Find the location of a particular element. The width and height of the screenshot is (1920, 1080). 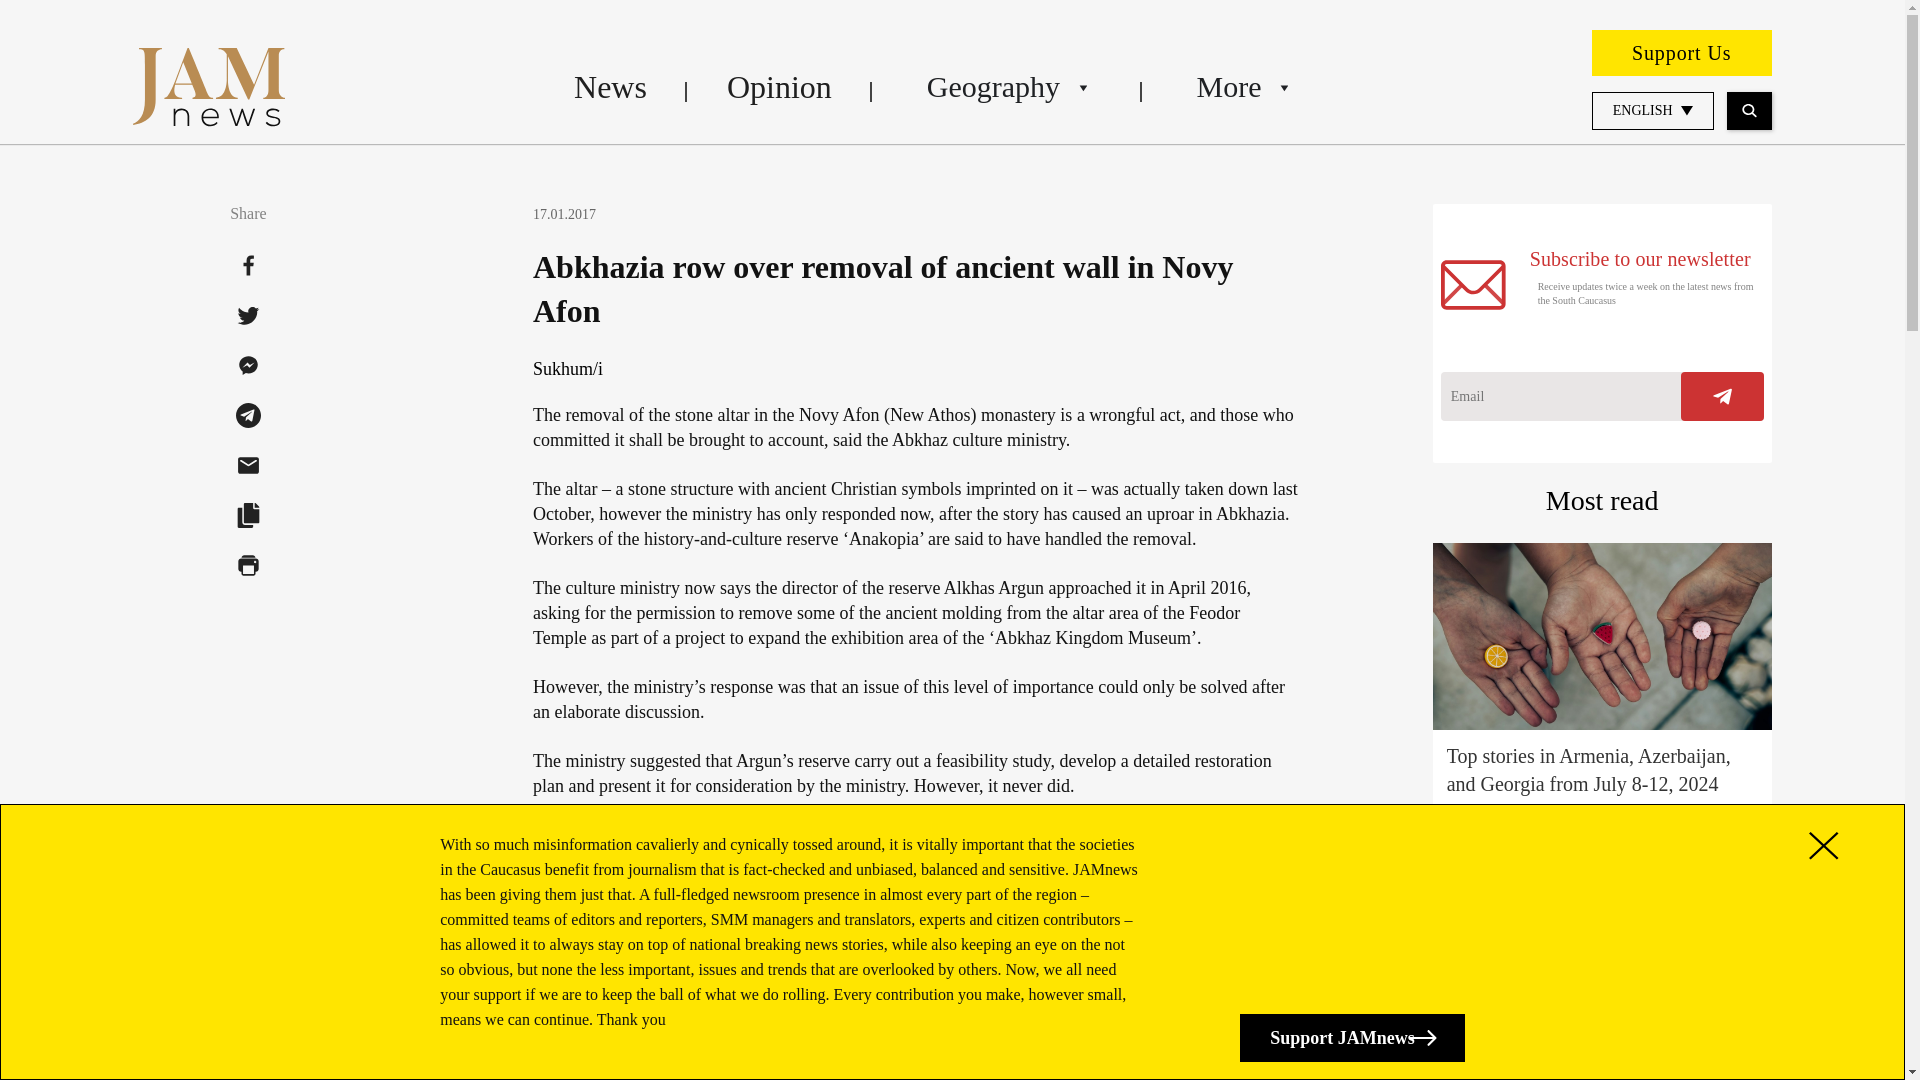

Support Us is located at coordinates (1682, 52).